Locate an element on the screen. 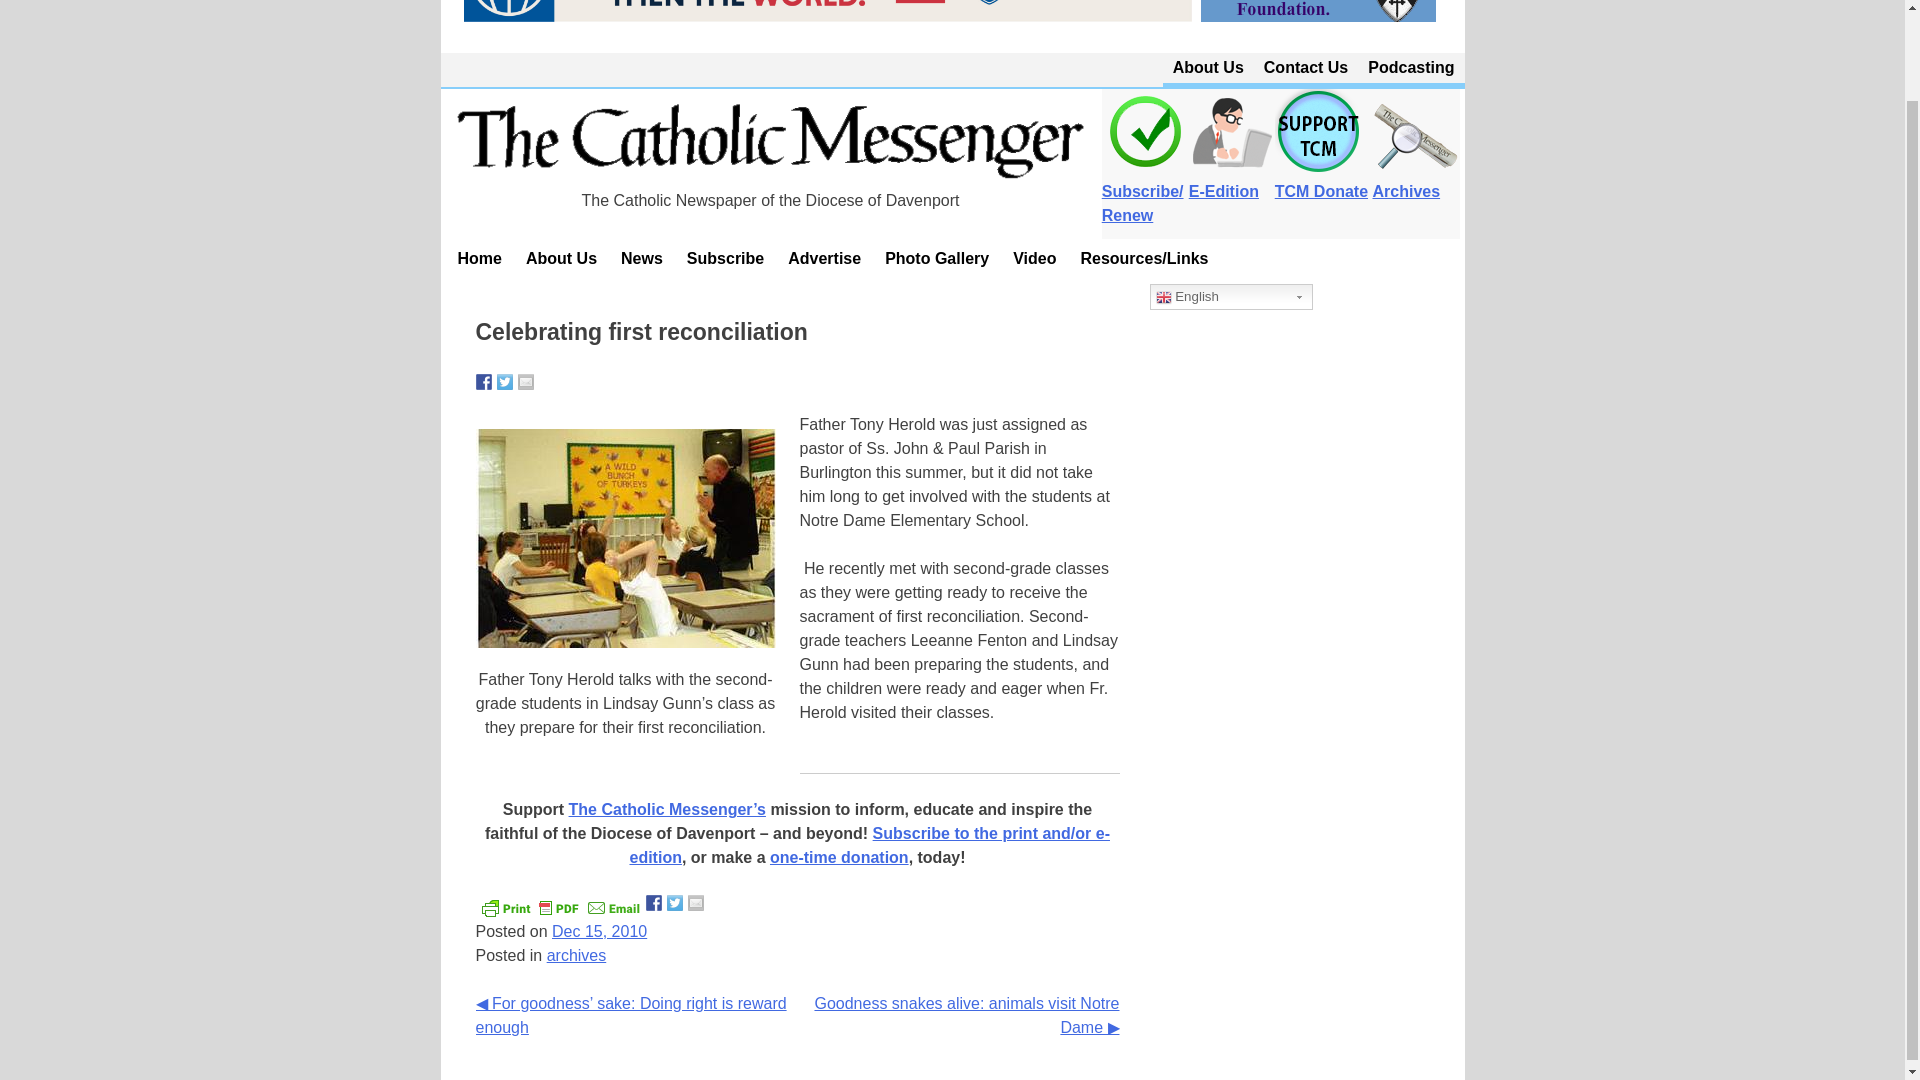  About Us is located at coordinates (561, 259).